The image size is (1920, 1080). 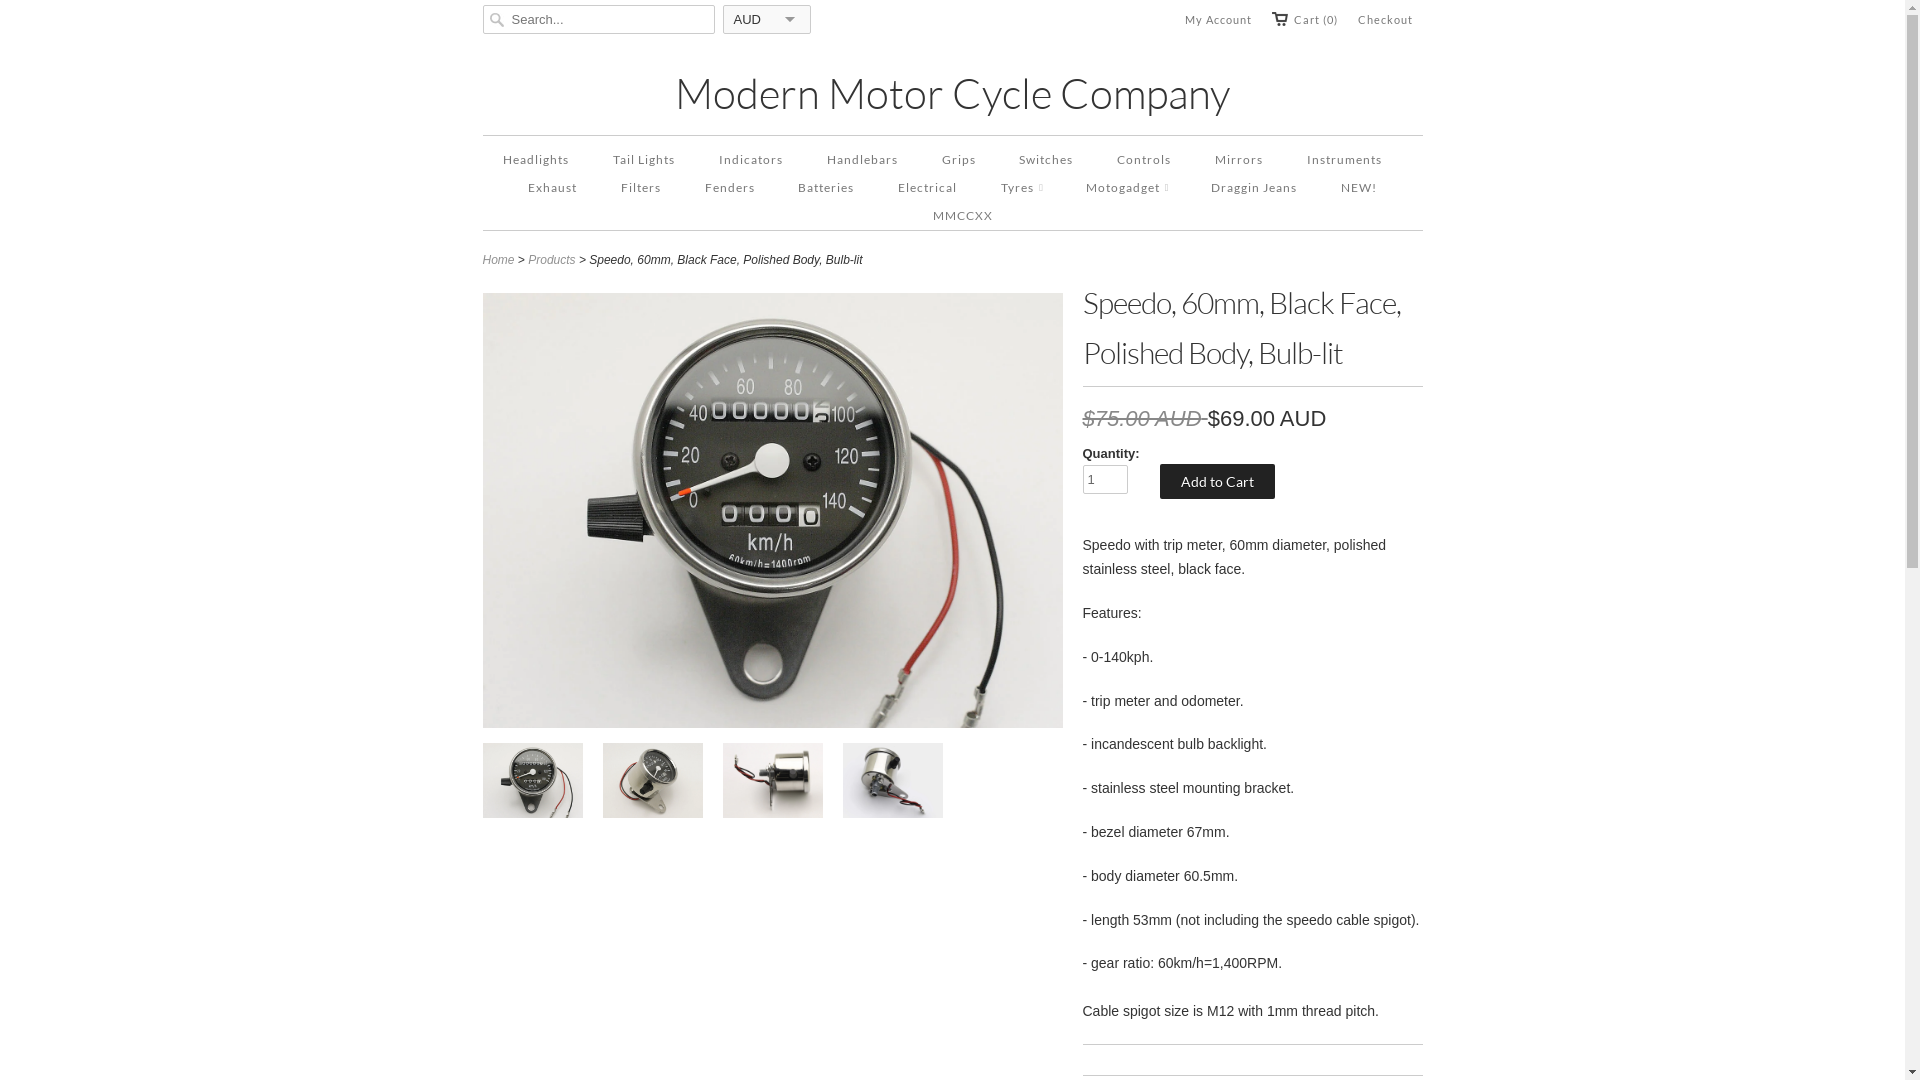 What do you see at coordinates (532, 784) in the screenshot?
I see `Speedo, 60mm, Black Face, Polished Body, Bulb-lit` at bounding box center [532, 784].